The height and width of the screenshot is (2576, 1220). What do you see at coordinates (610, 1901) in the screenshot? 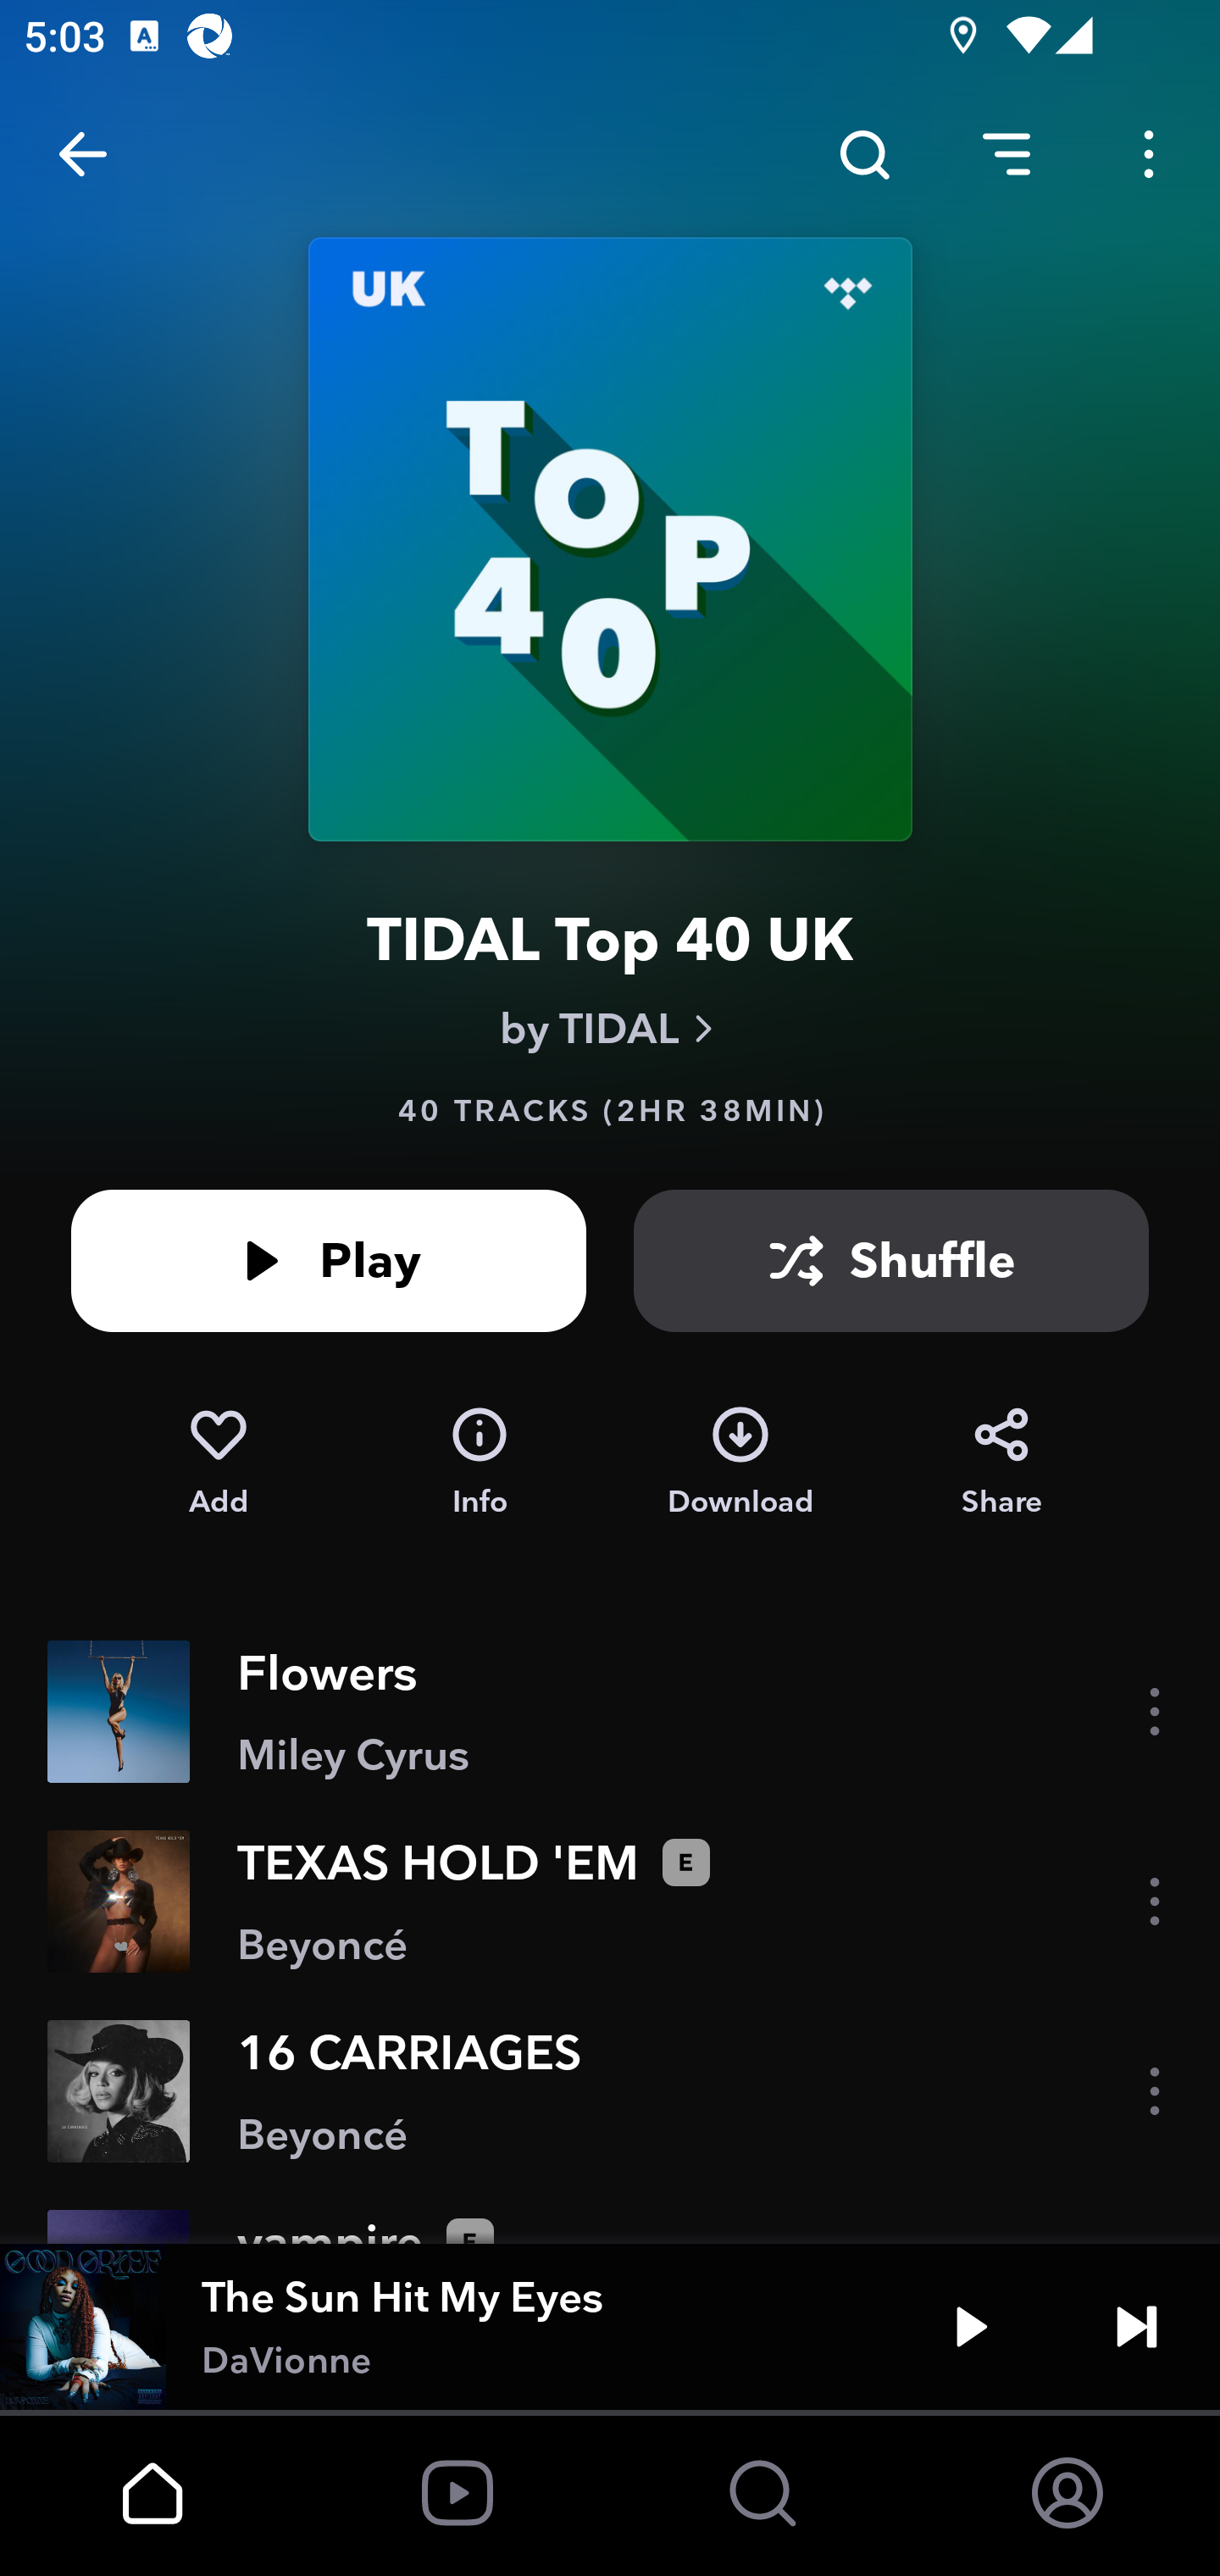
I see `TEXAS HOLD 'EM Beyoncé` at bounding box center [610, 1901].